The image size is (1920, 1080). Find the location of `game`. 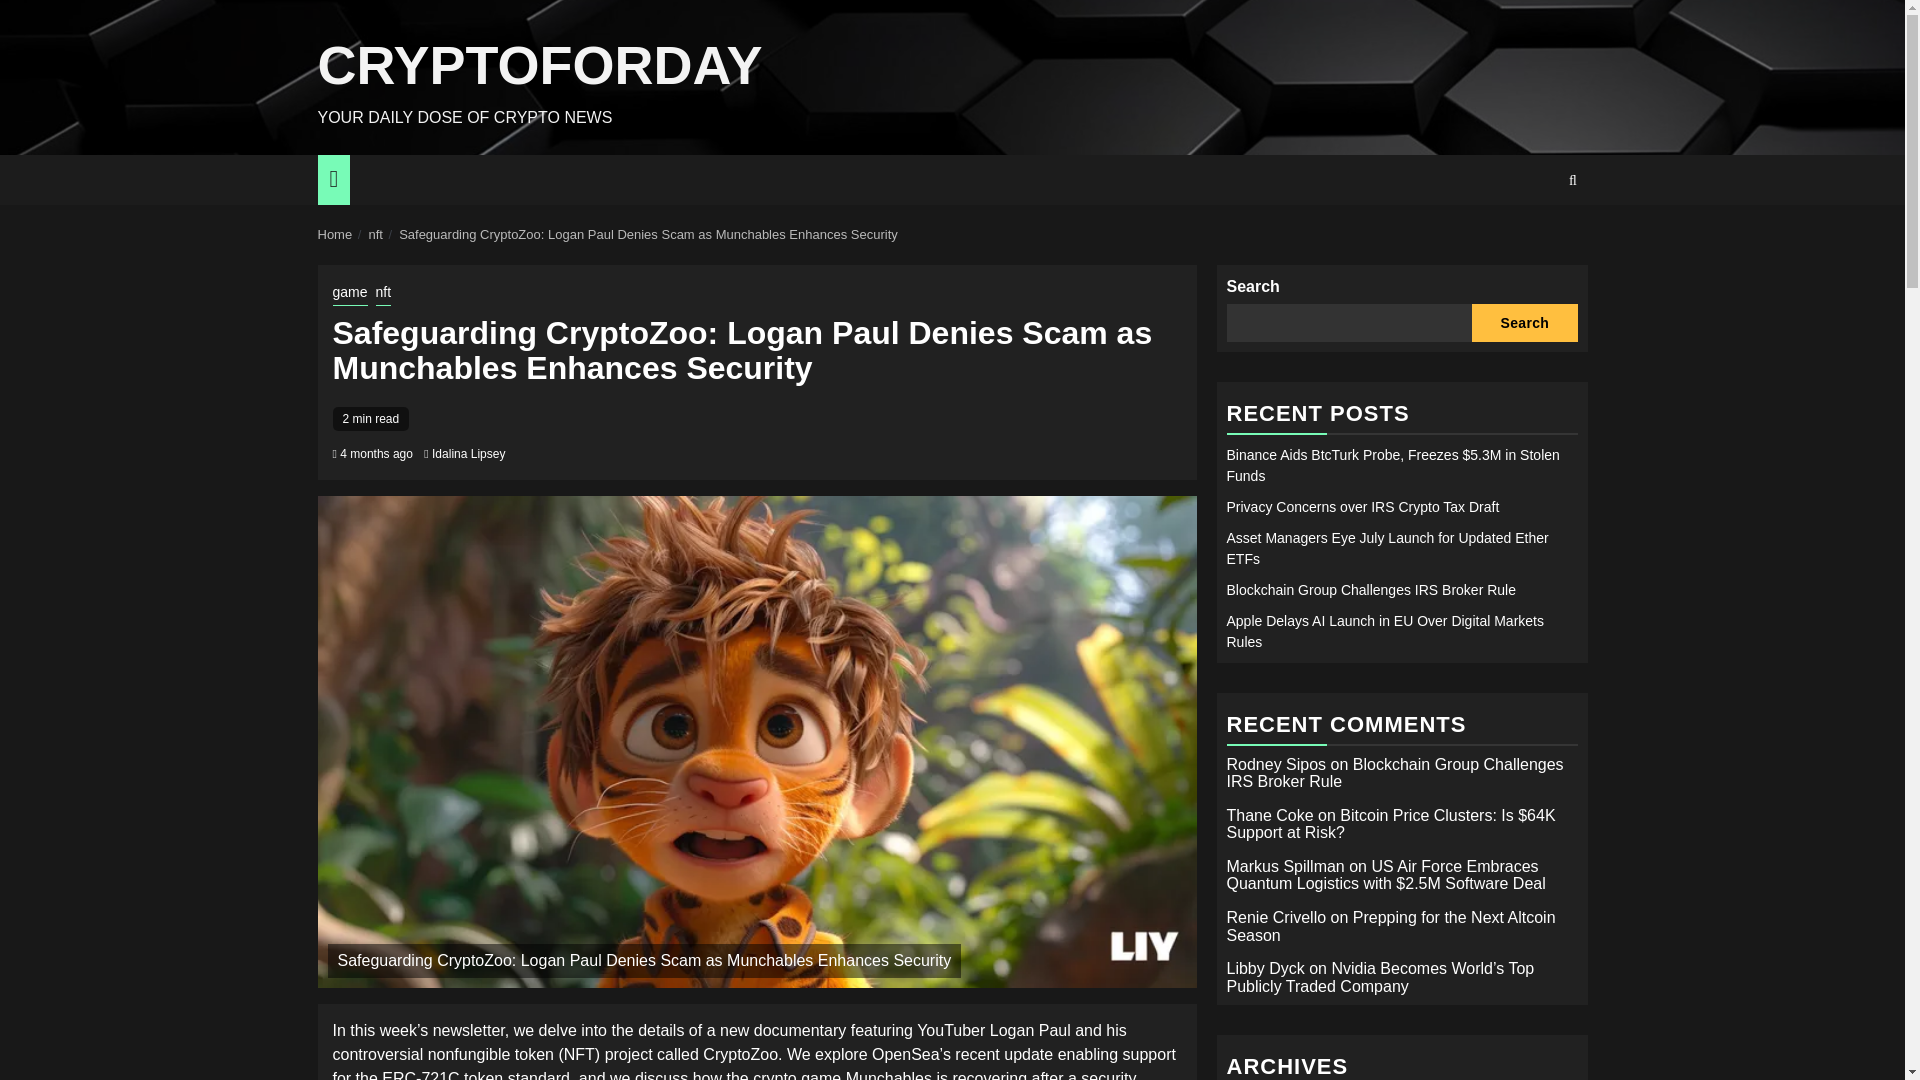

game is located at coordinates (349, 293).